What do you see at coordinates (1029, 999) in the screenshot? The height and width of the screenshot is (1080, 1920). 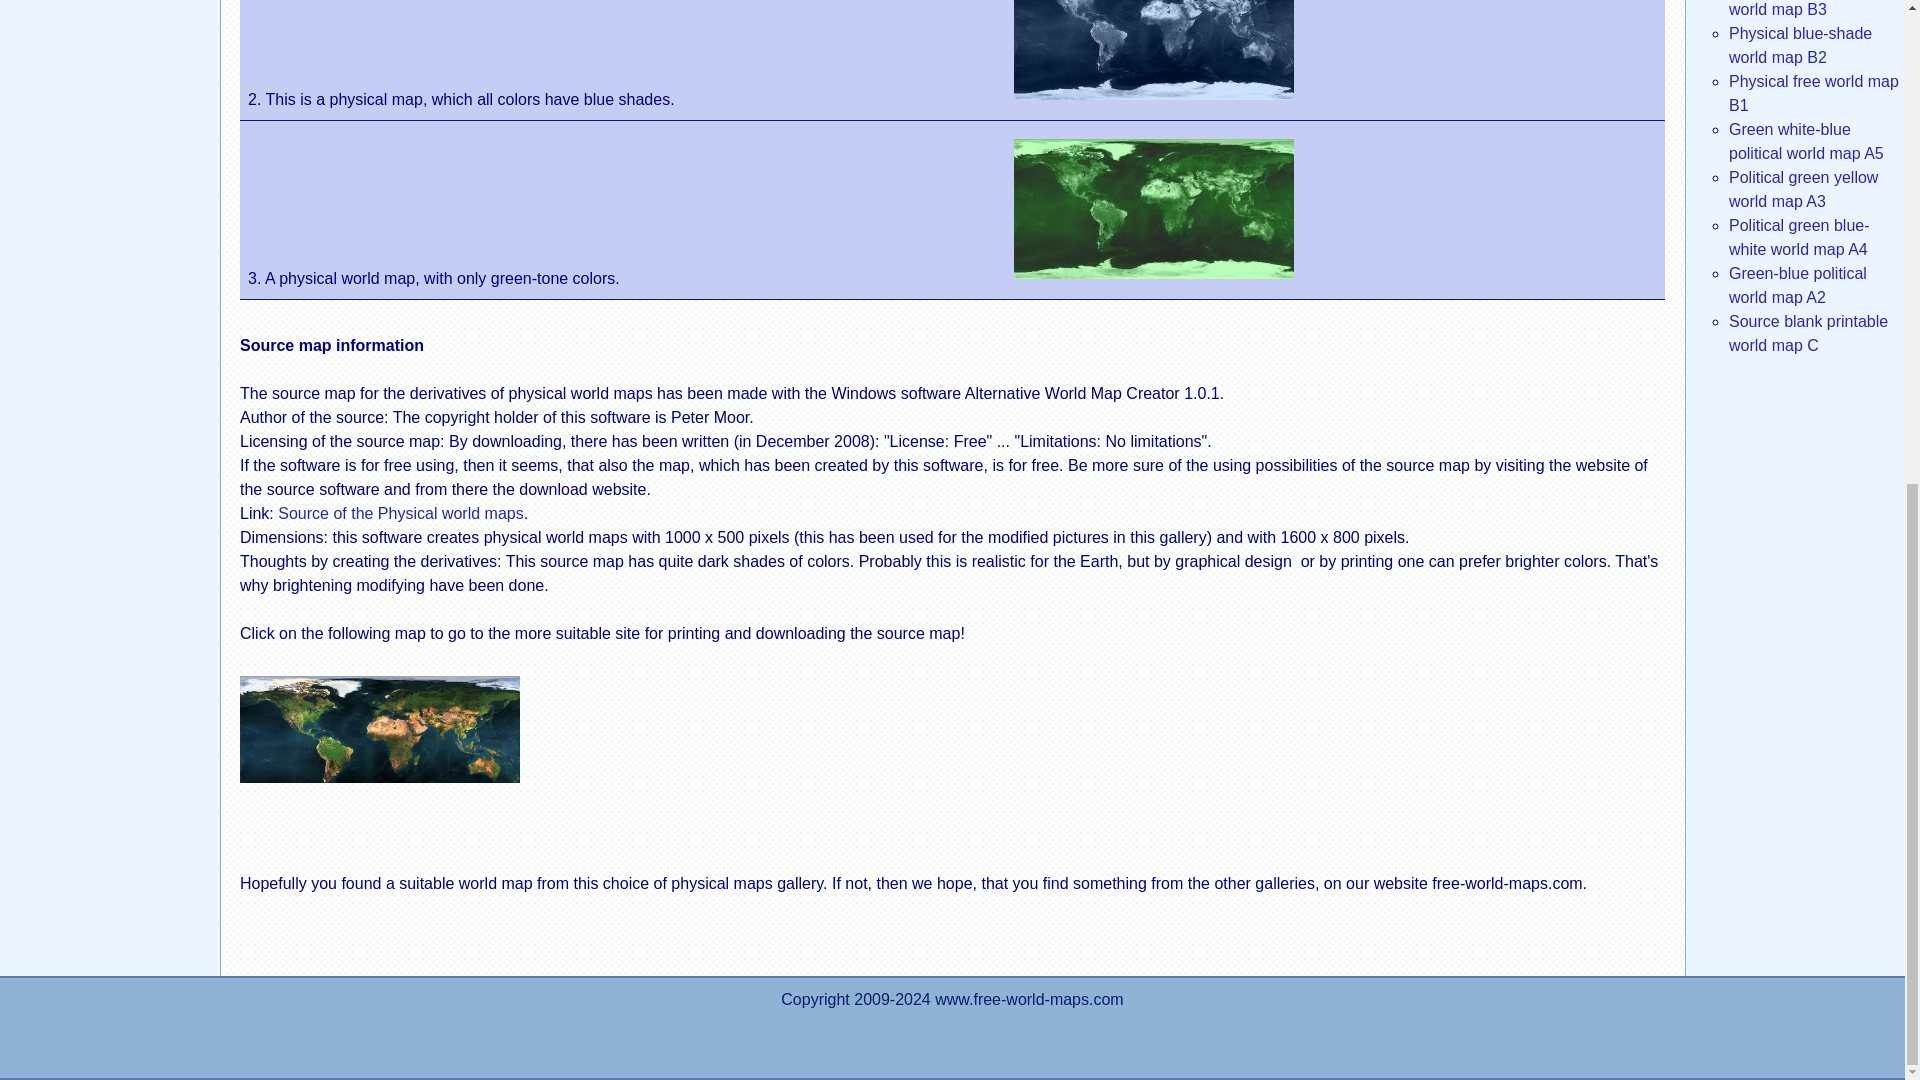 I see `www.free-world-maps.com` at bounding box center [1029, 999].